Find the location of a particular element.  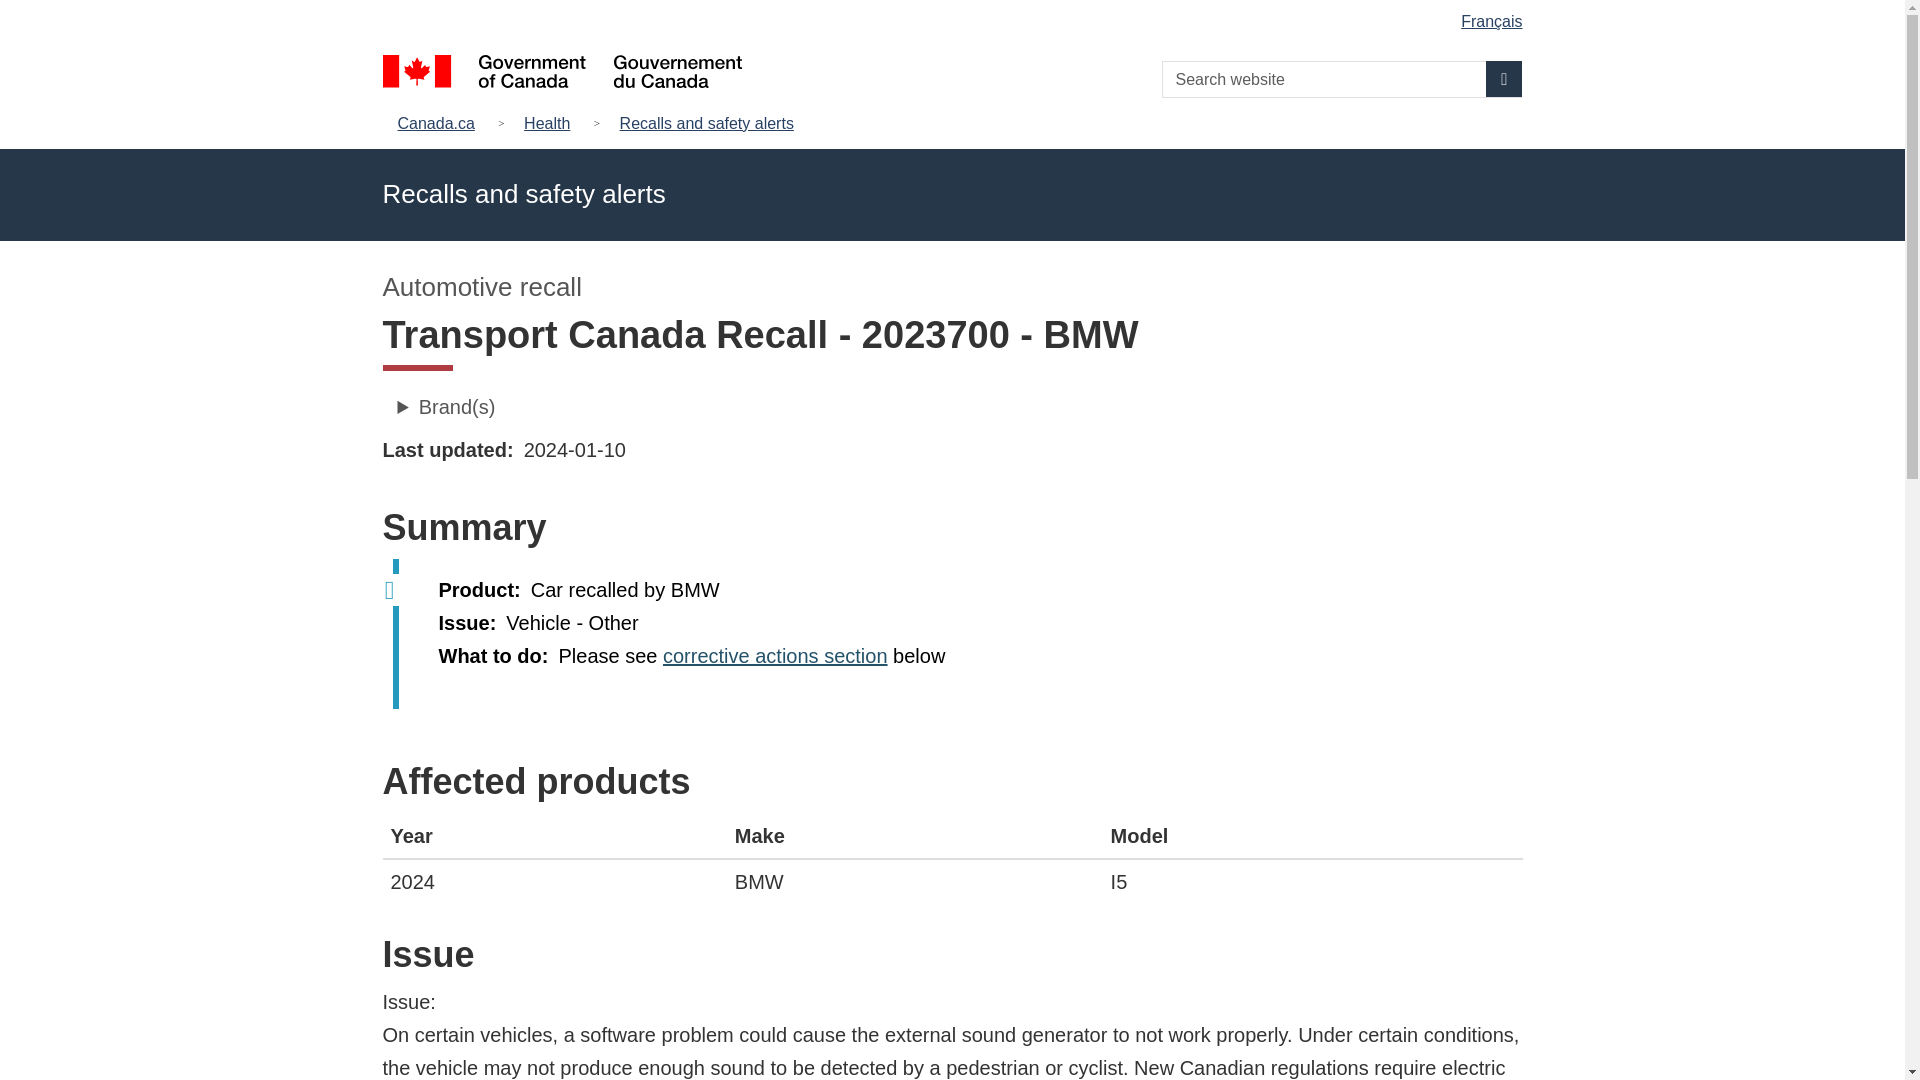

Search is located at coordinates (1504, 78).